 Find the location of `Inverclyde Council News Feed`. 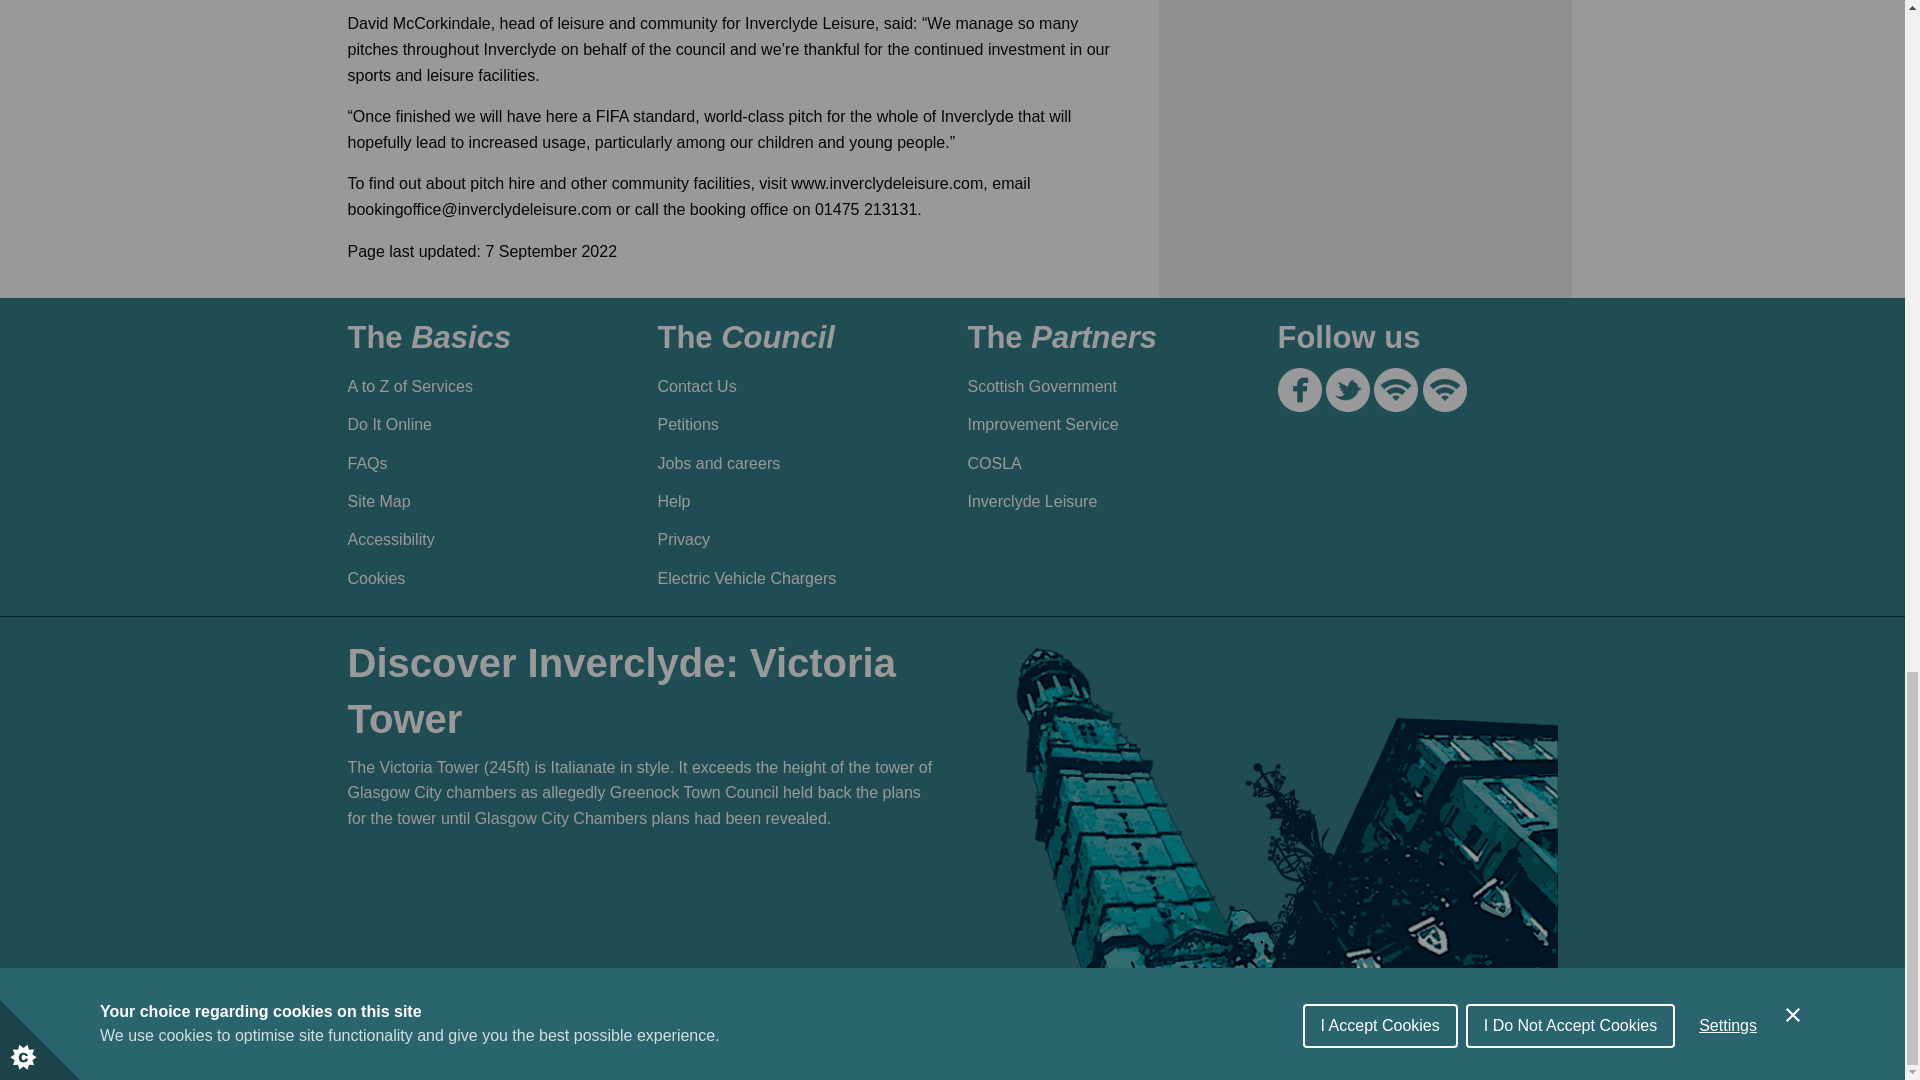

Inverclyde Council News Feed is located at coordinates (1396, 390).